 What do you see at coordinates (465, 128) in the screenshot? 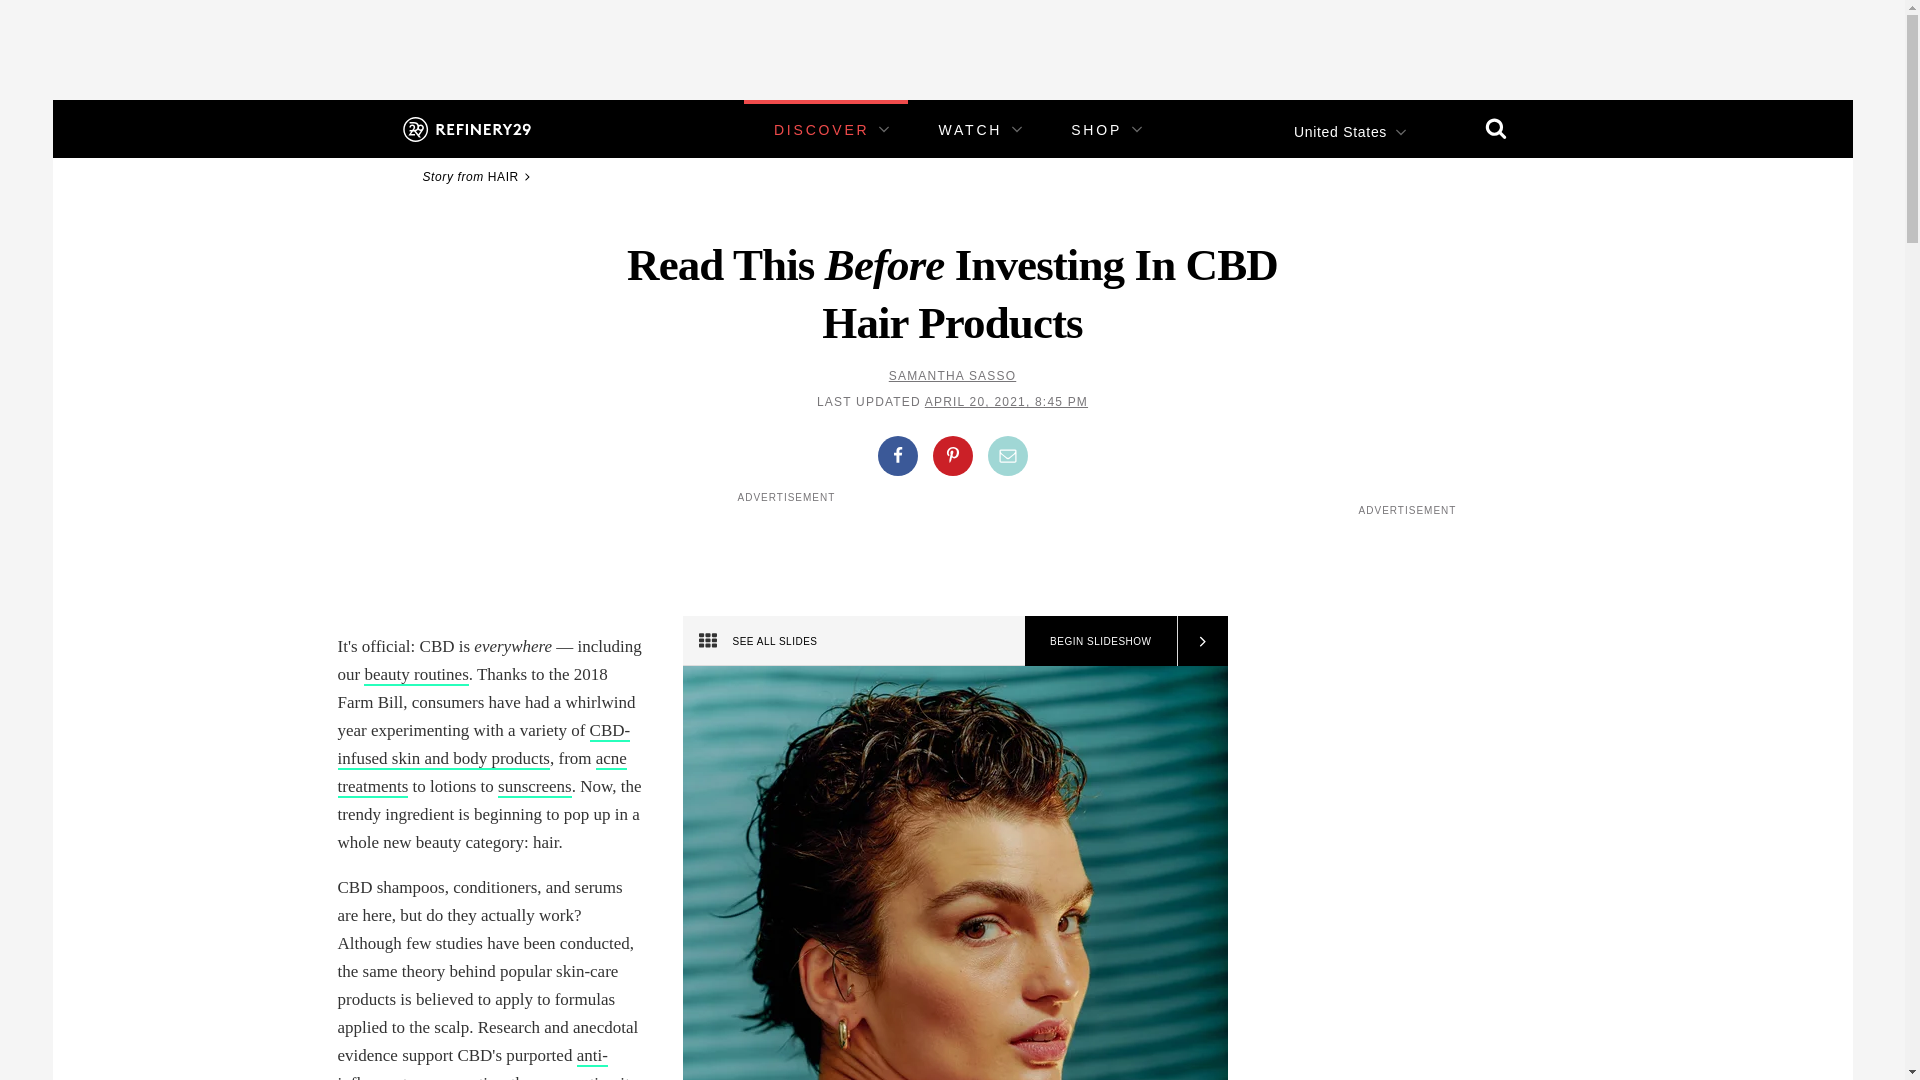
I see `Refinery29` at bounding box center [465, 128].